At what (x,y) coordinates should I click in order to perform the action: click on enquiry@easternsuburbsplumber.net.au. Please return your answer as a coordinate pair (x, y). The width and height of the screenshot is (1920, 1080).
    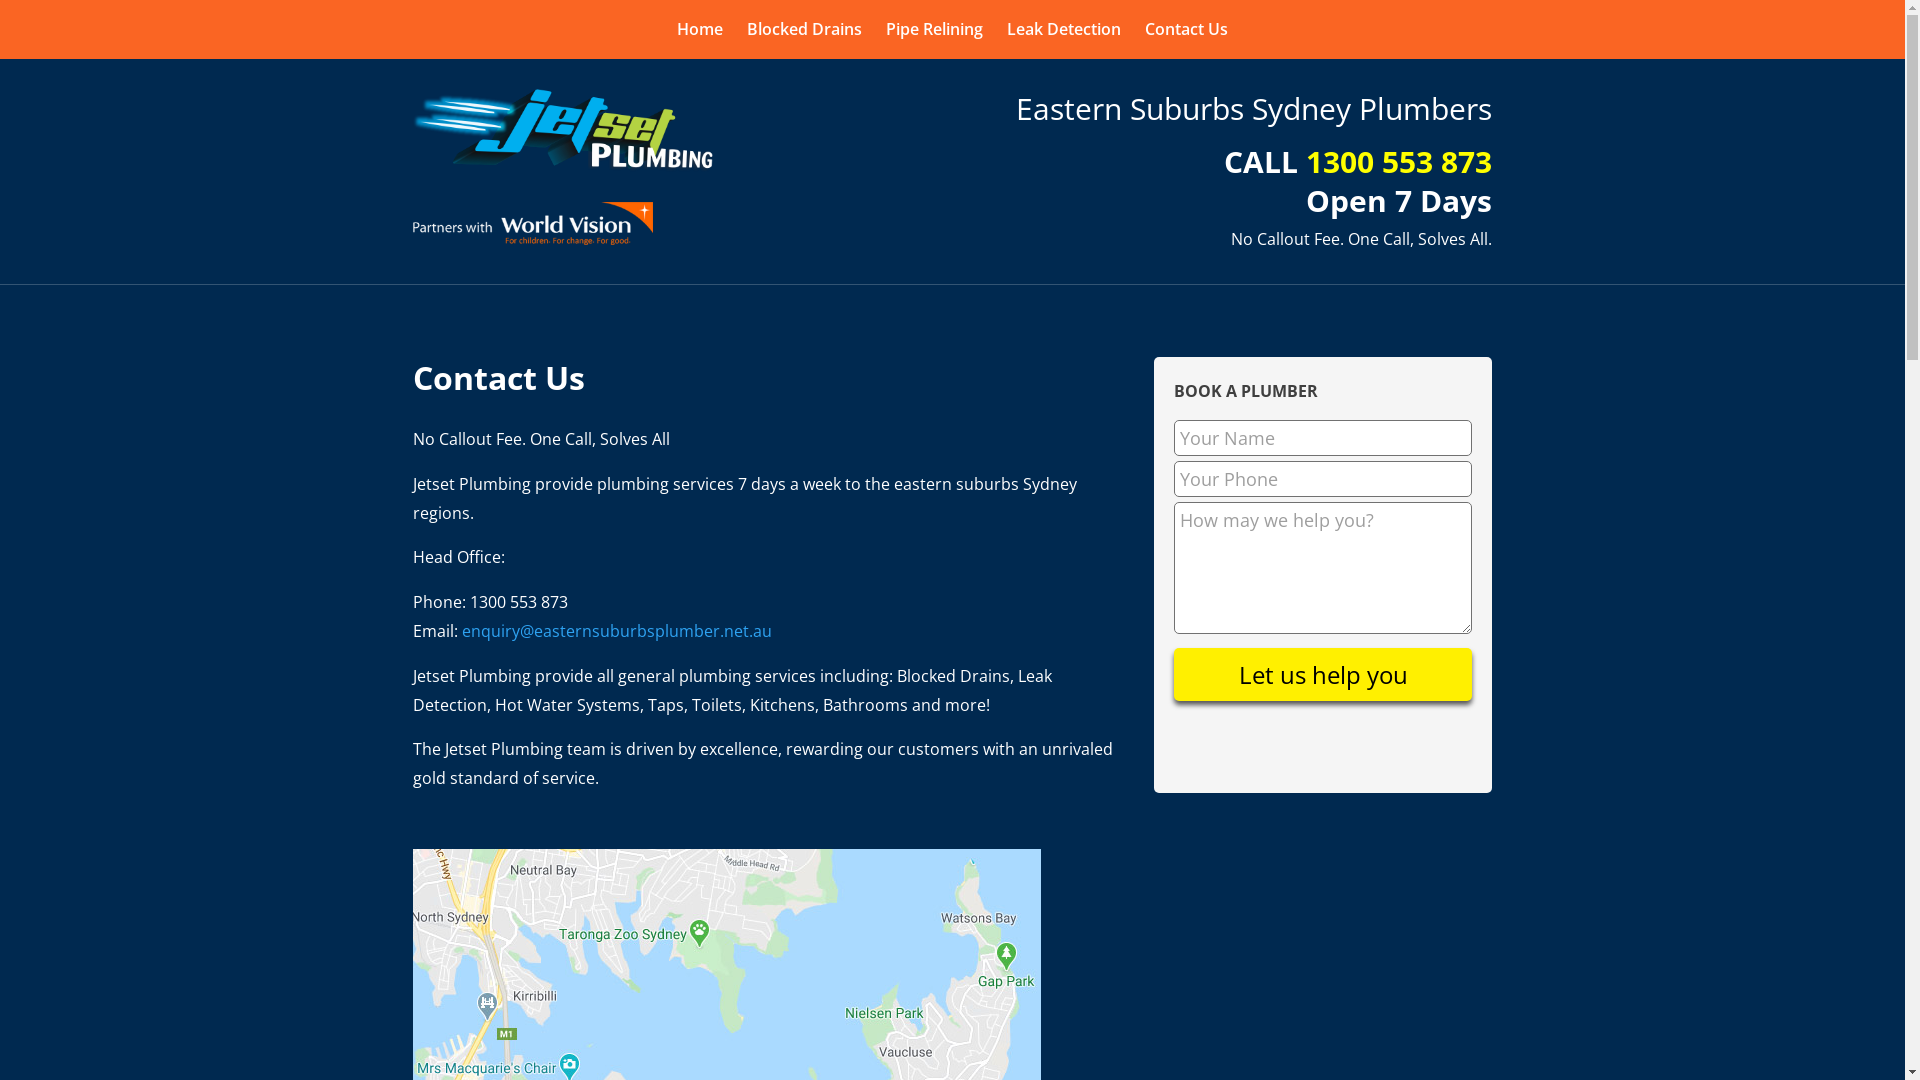
    Looking at the image, I should click on (617, 631).